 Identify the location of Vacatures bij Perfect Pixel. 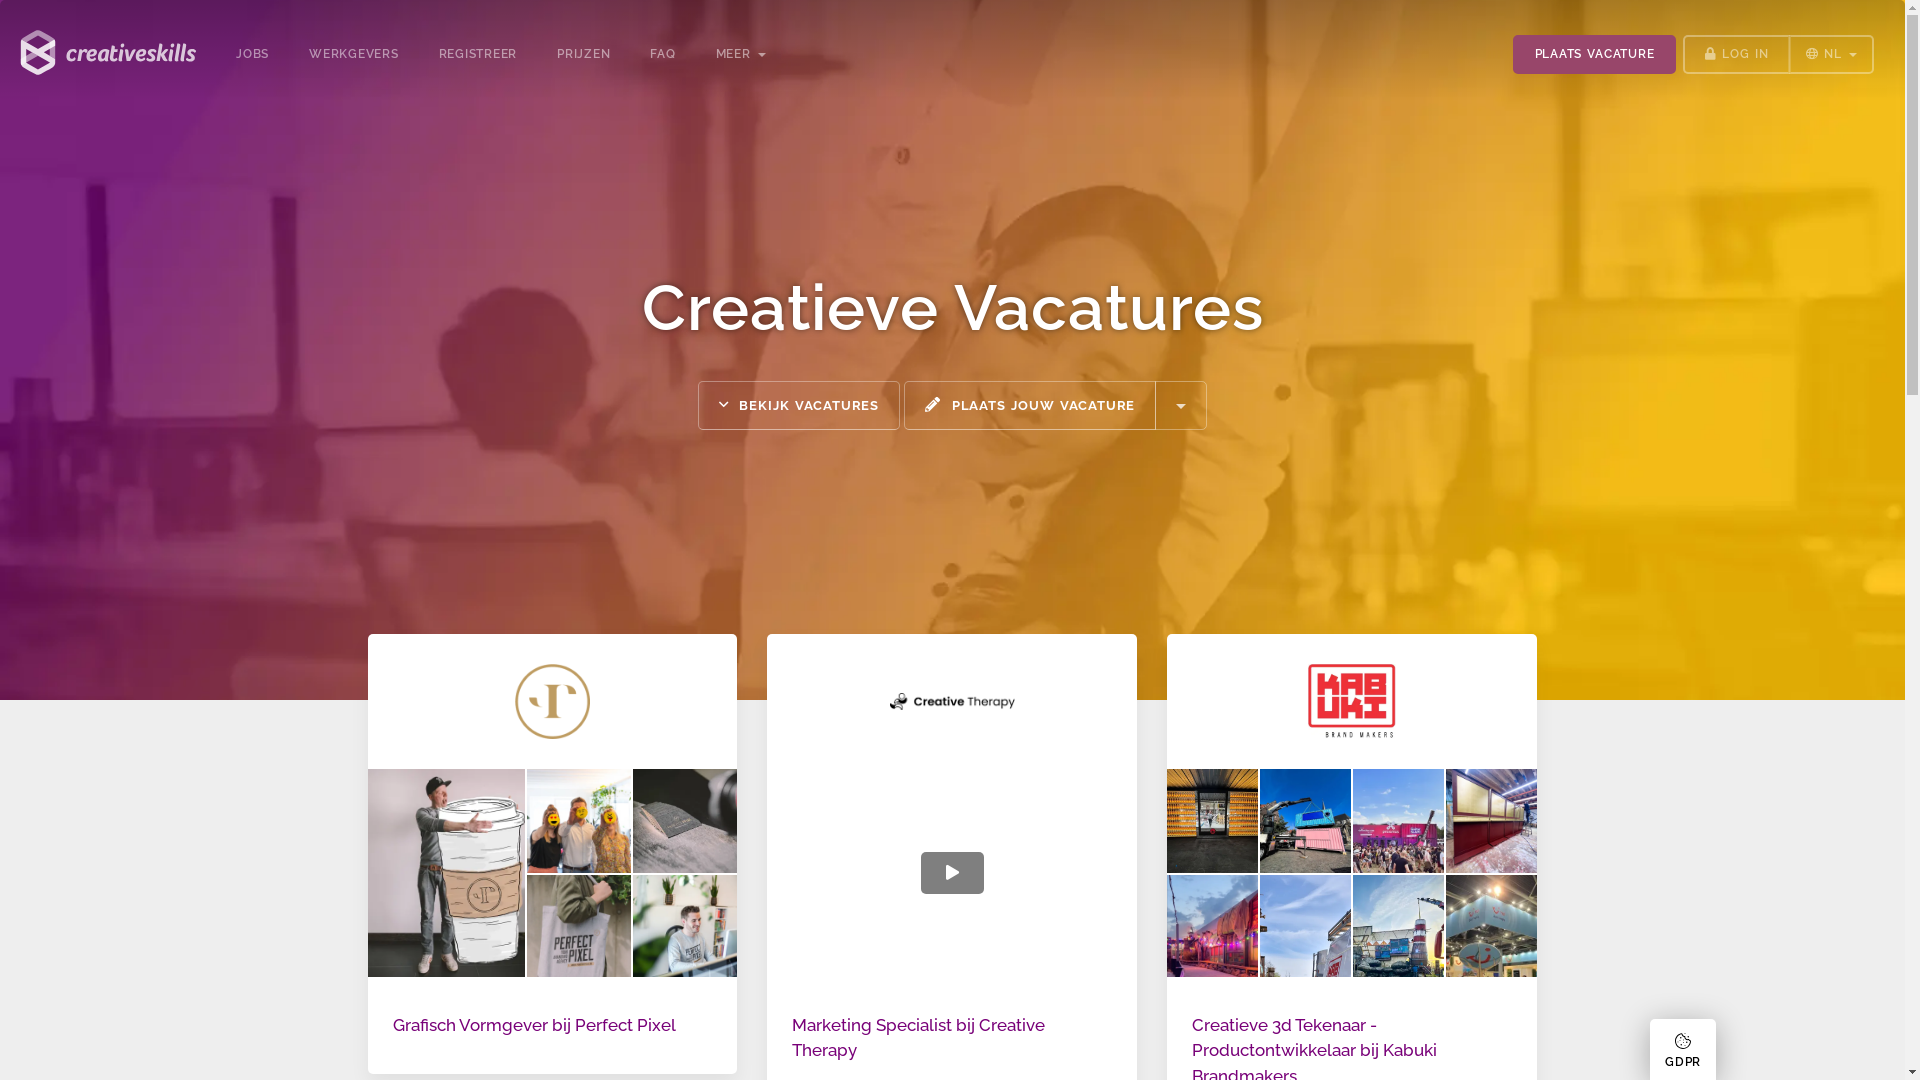
(553, 702).